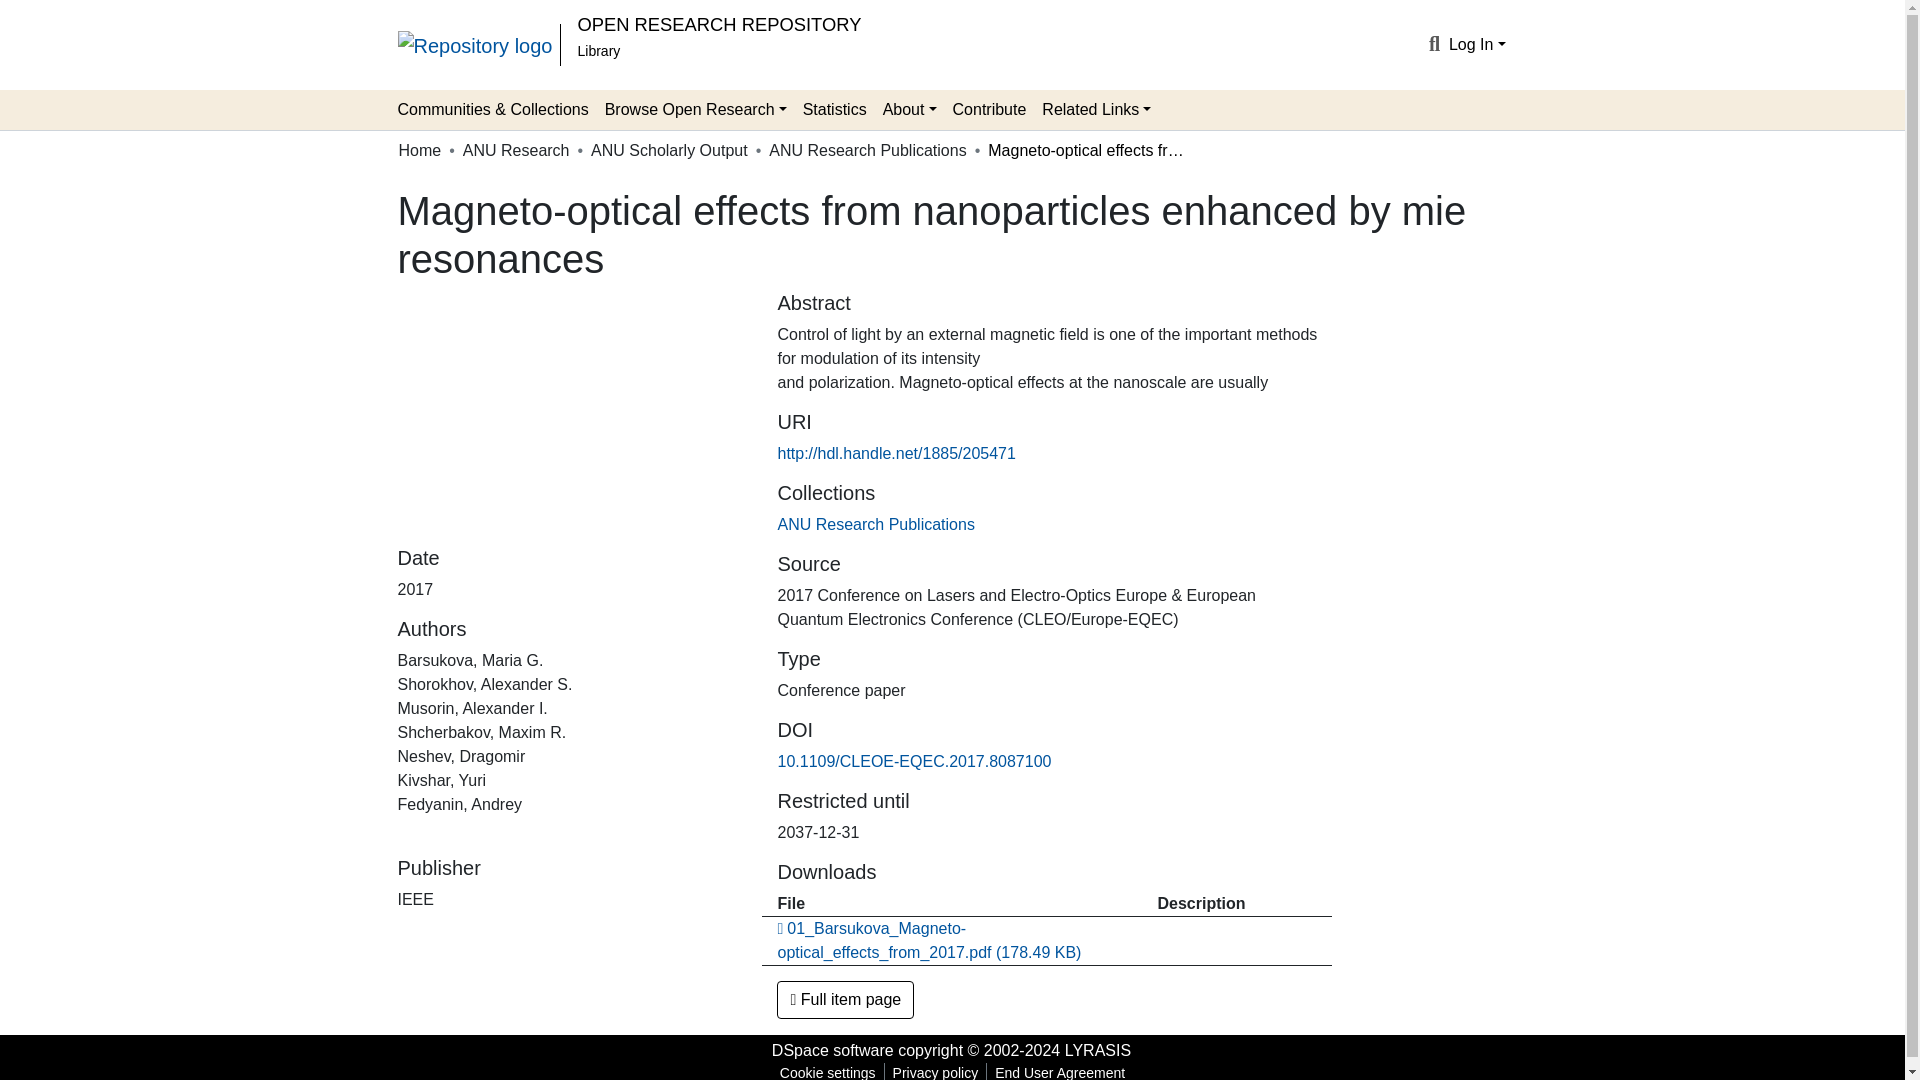 The image size is (1920, 1080). What do you see at coordinates (827, 1071) in the screenshot?
I see `Cookie settings` at bounding box center [827, 1071].